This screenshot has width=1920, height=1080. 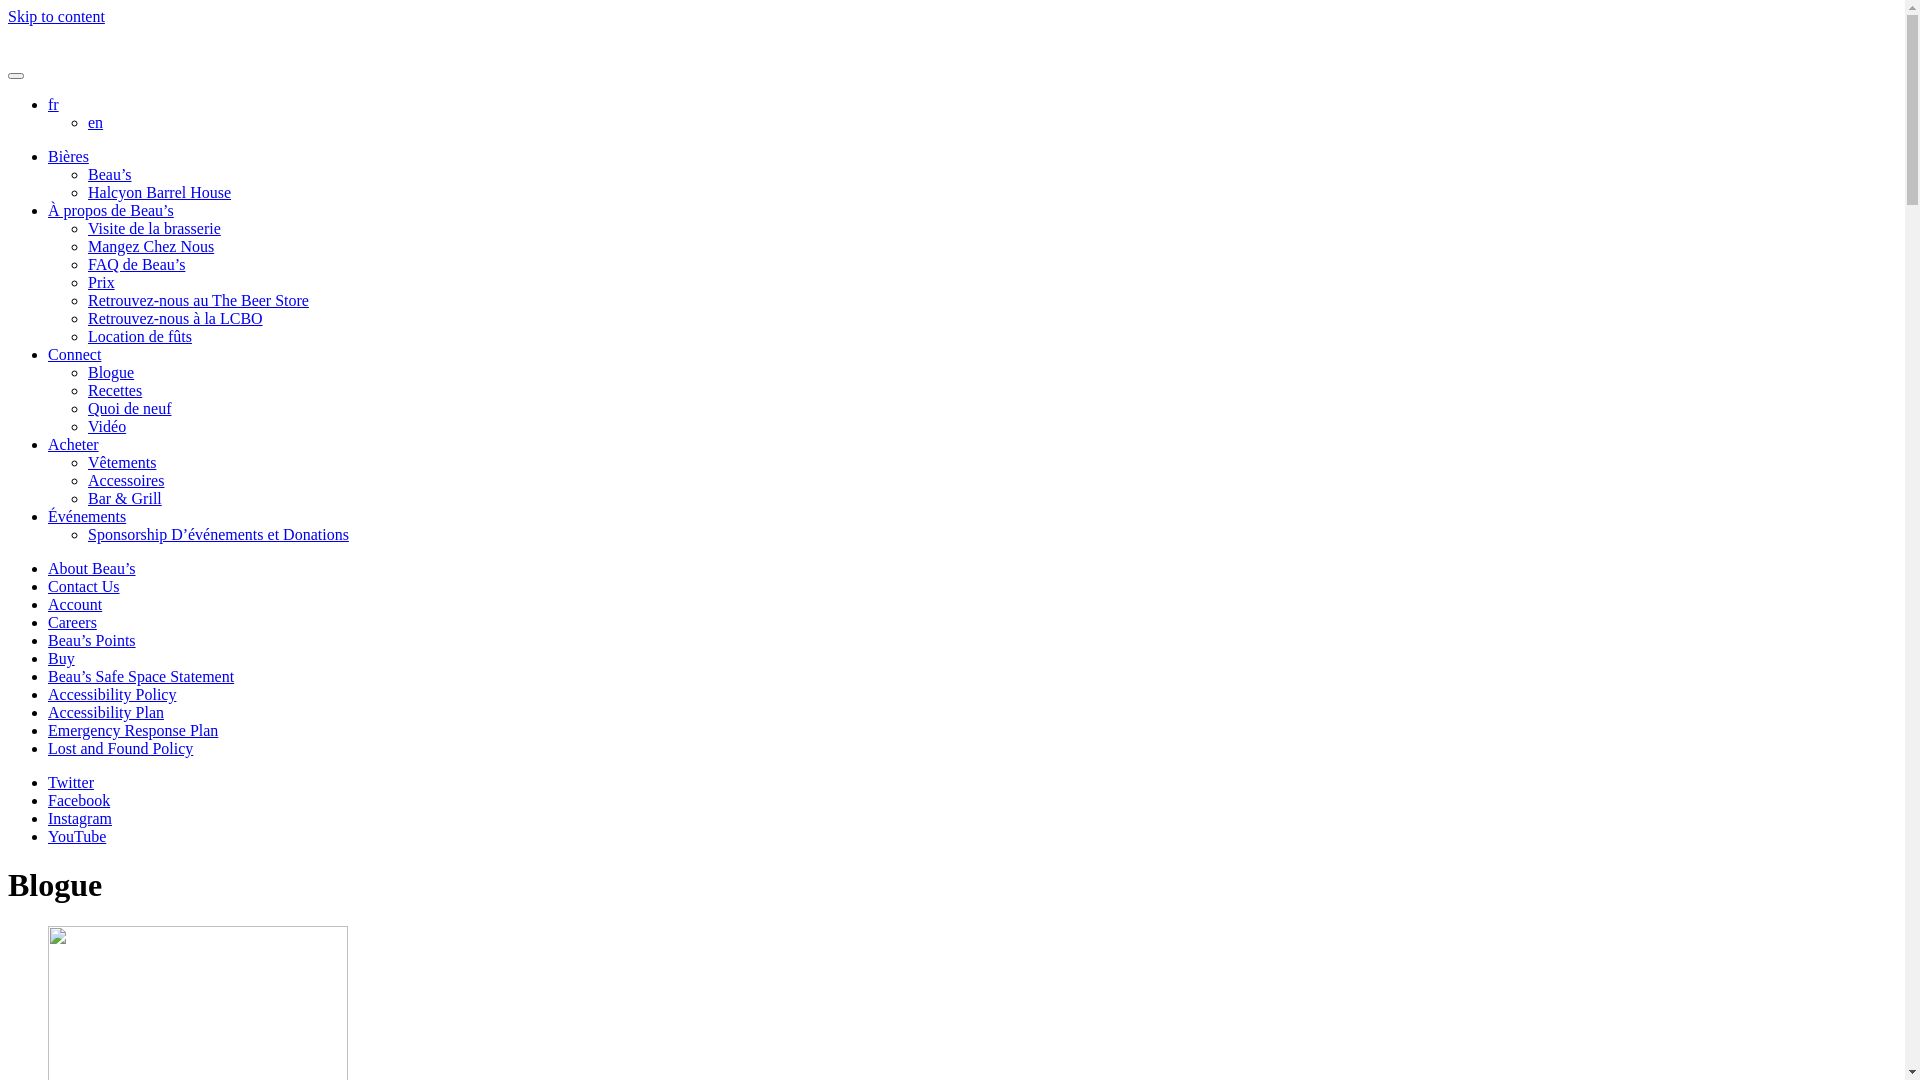 What do you see at coordinates (72, 622) in the screenshot?
I see `Careers` at bounding box center [72, 622].